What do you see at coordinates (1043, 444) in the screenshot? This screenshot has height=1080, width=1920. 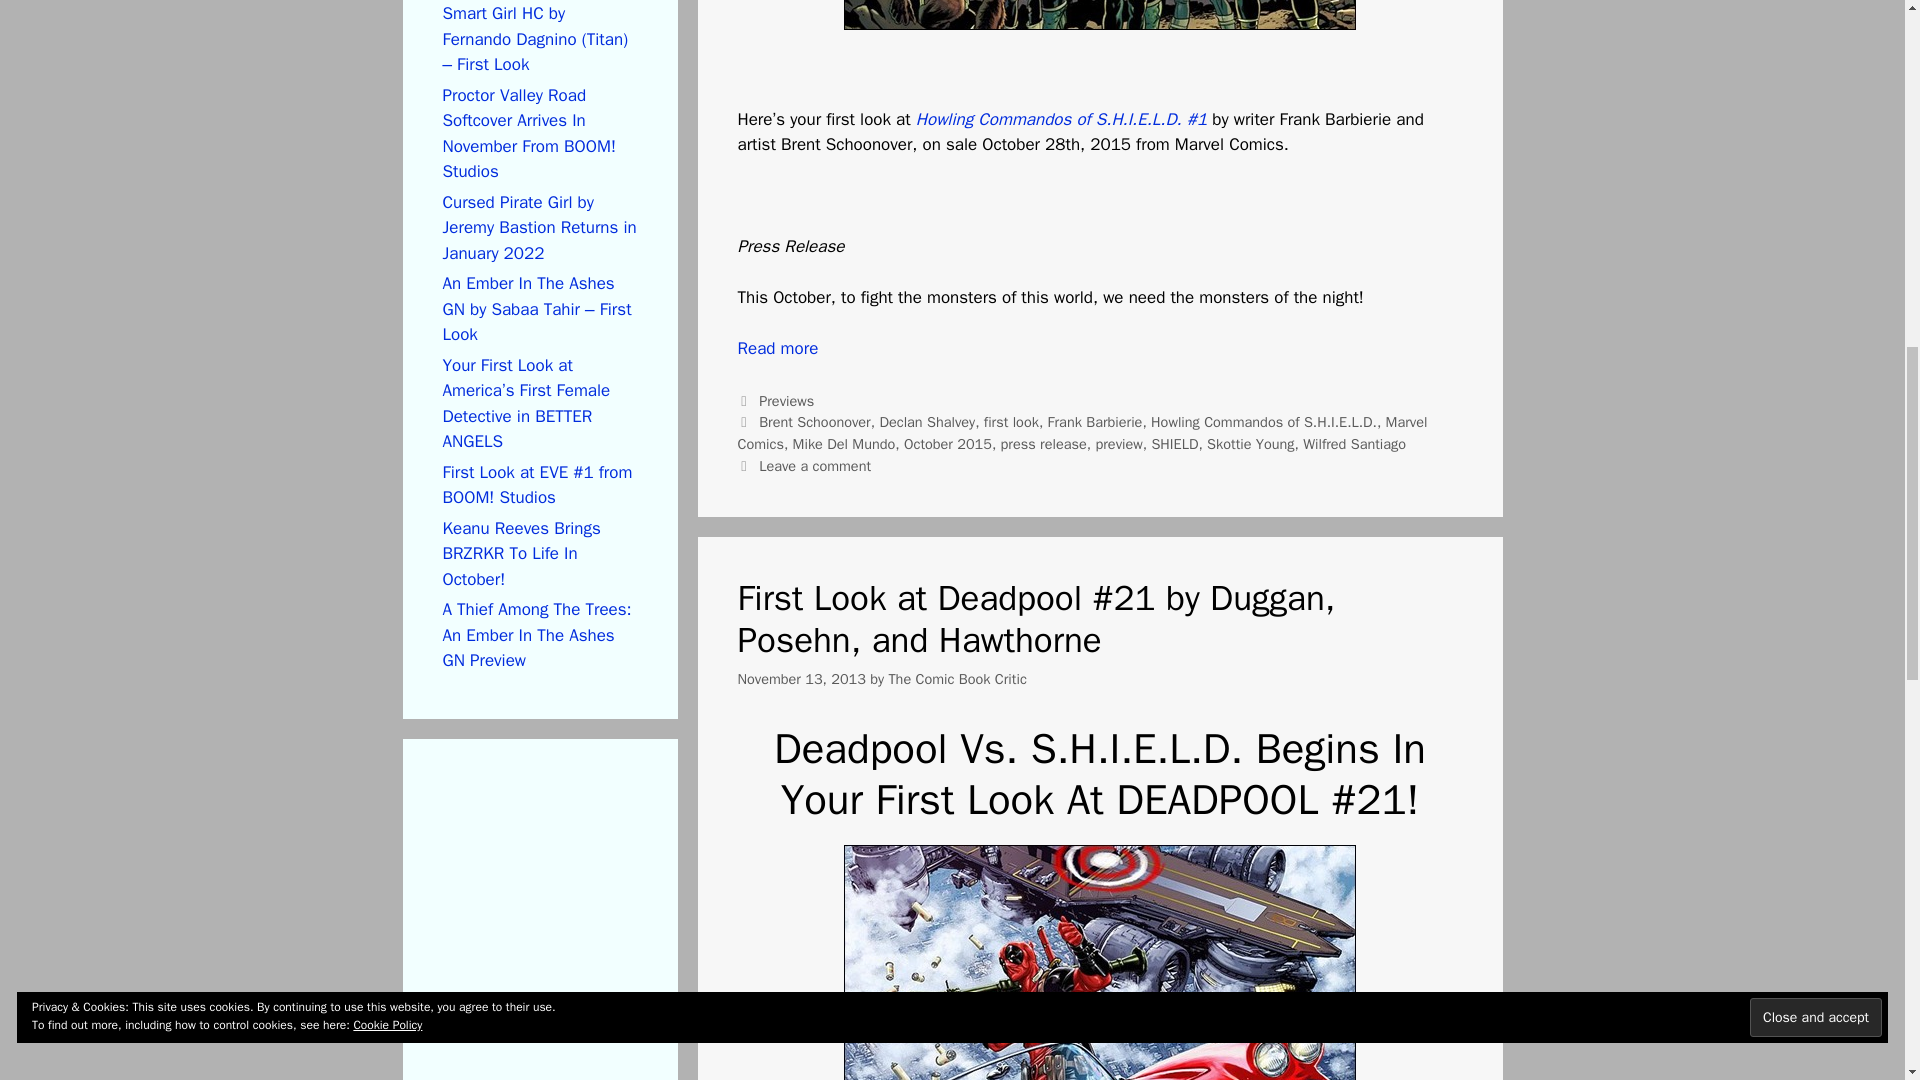 I see `press release` at bounding box center [1043, 444].